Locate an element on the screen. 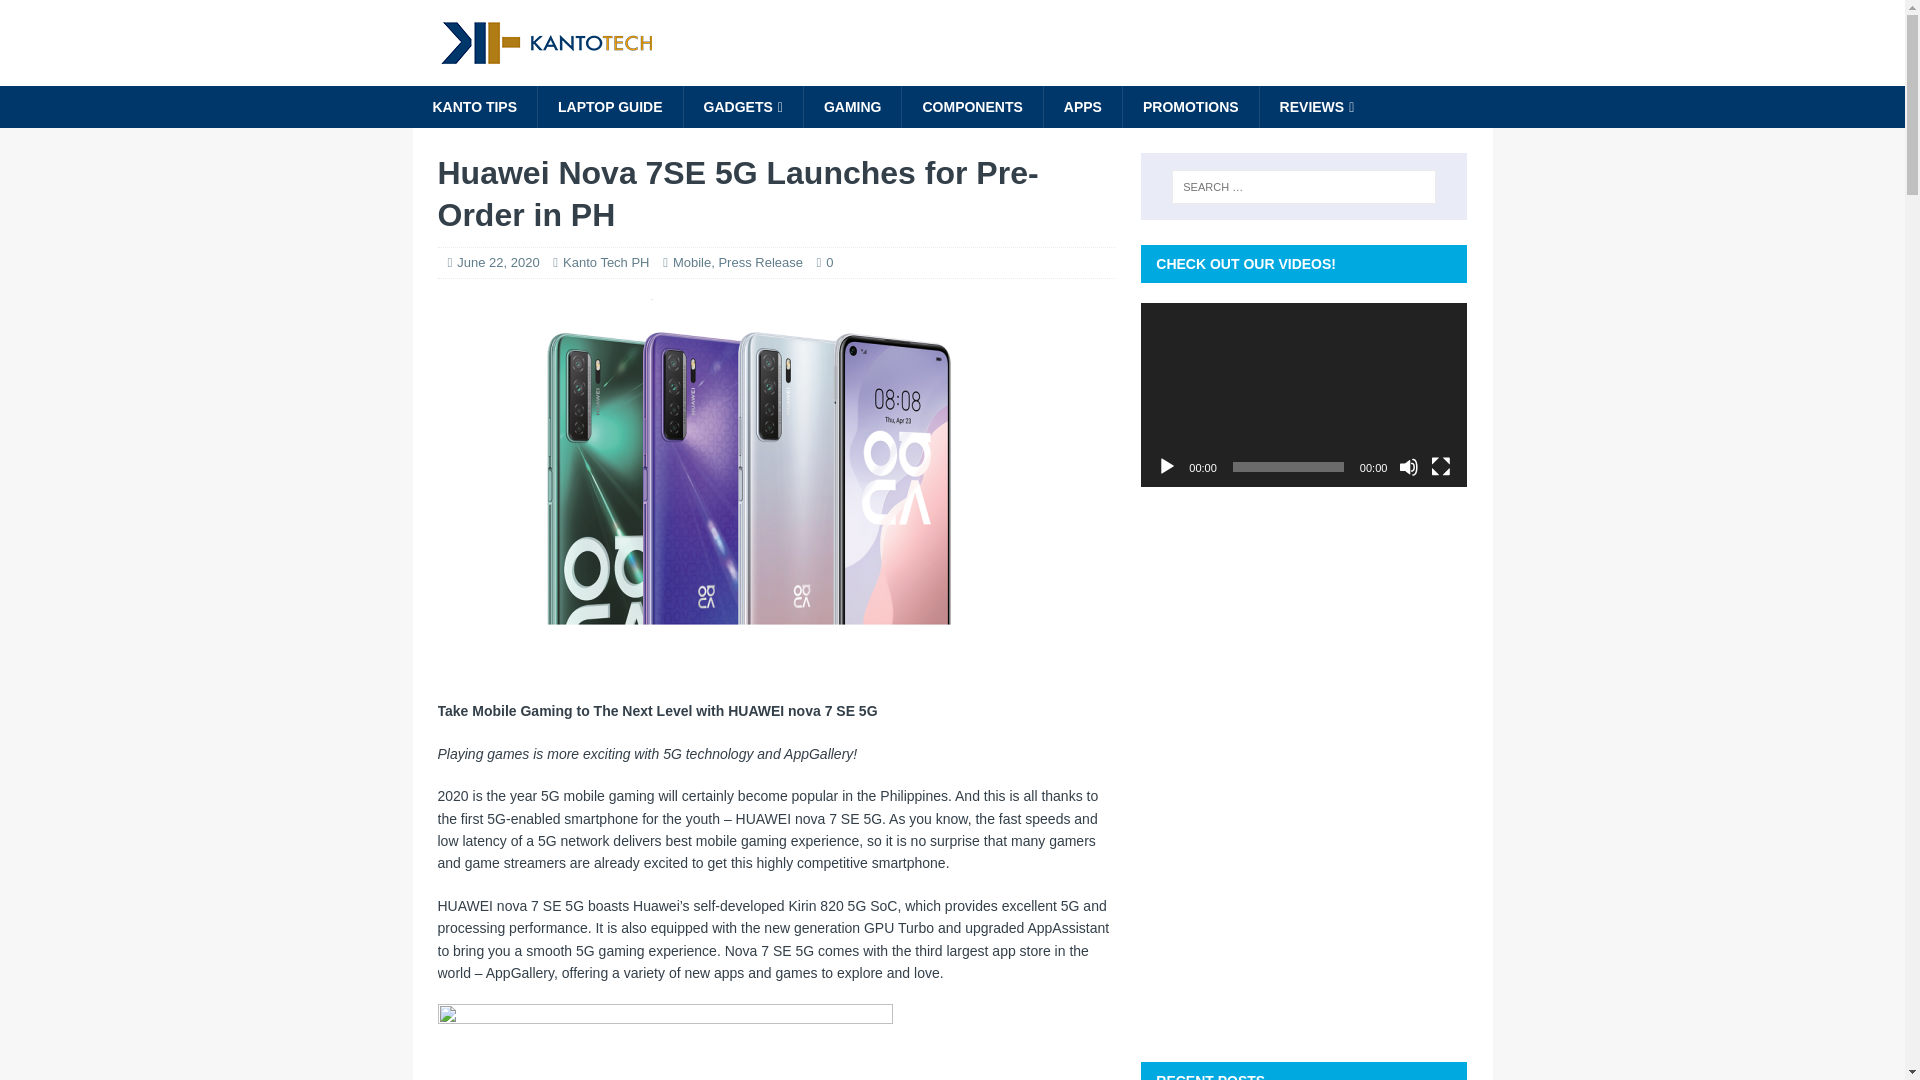  APPS is located at coordinates (1082, 107).